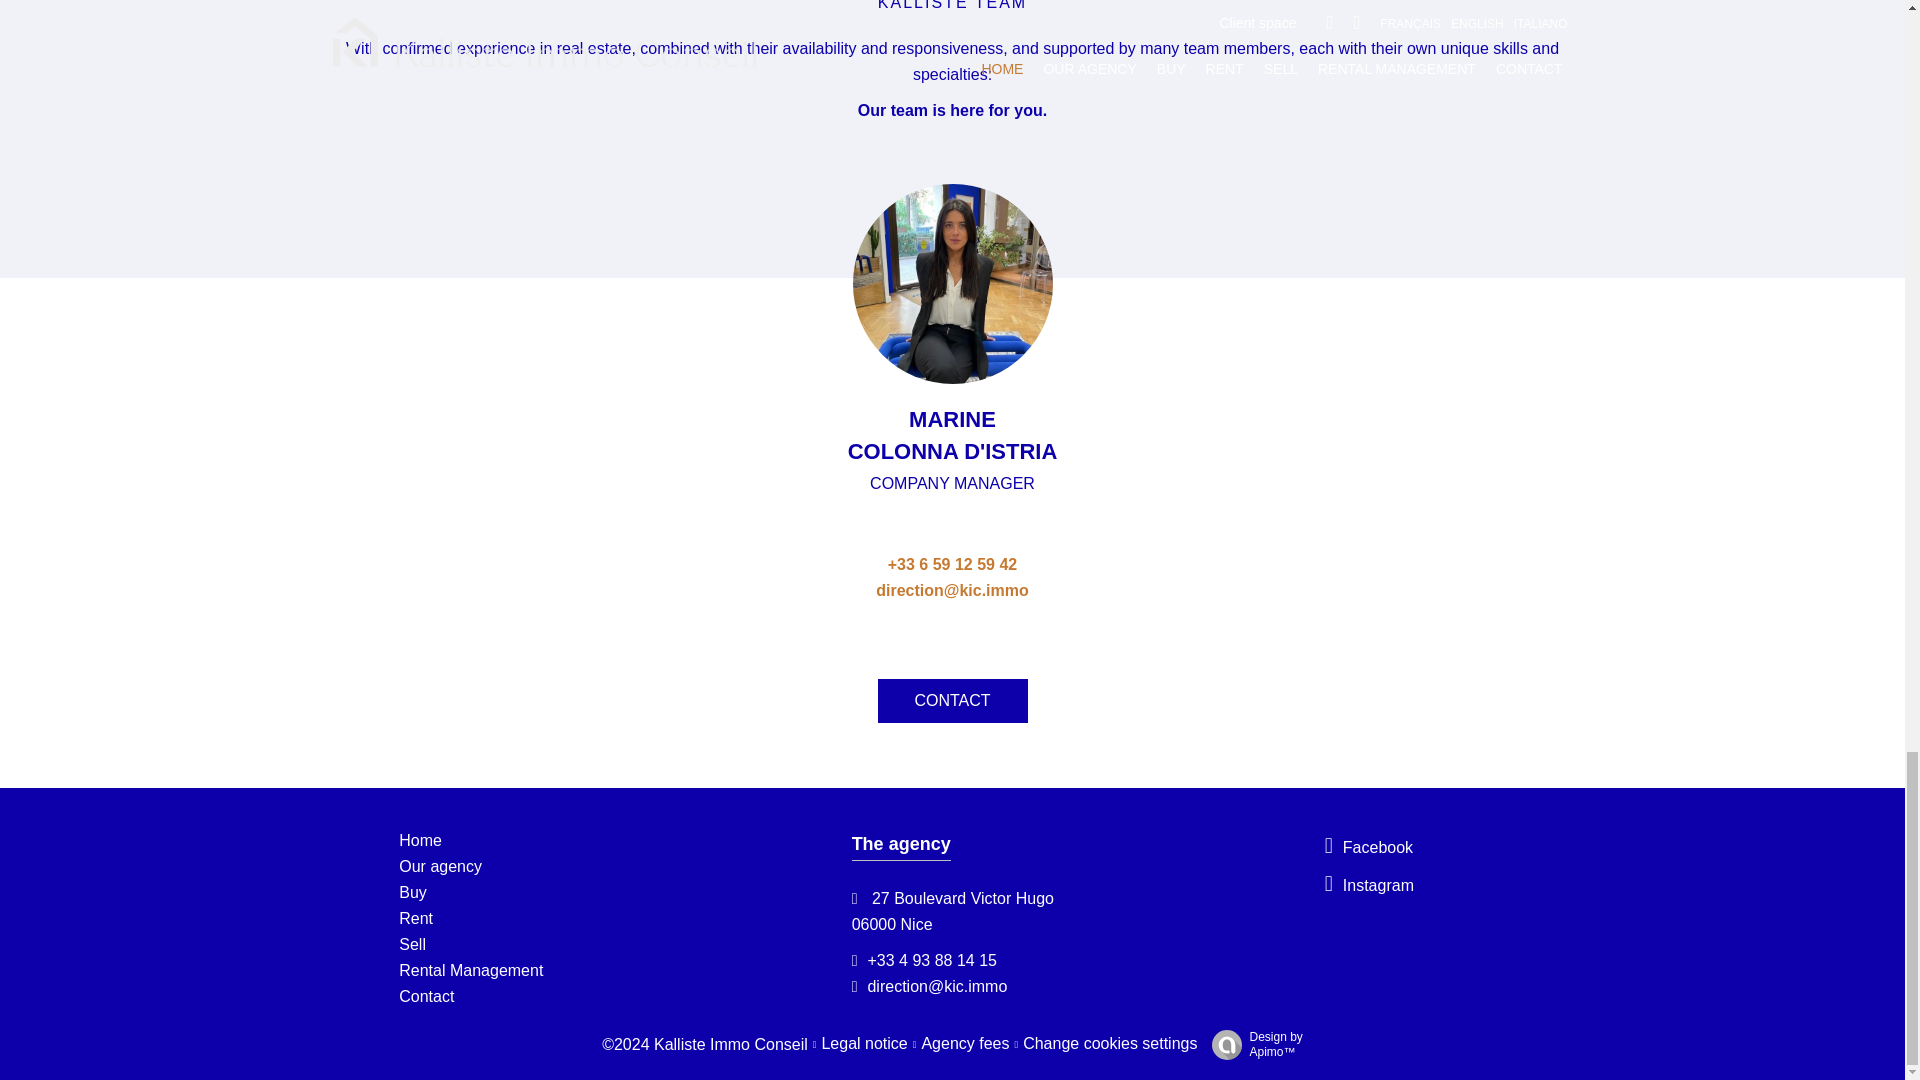 This screenshot has height=1080, width=1920. What do you see at coordinates (412, 892) in the screenshot?
I see `Buy` at bounding box center [412, 892].